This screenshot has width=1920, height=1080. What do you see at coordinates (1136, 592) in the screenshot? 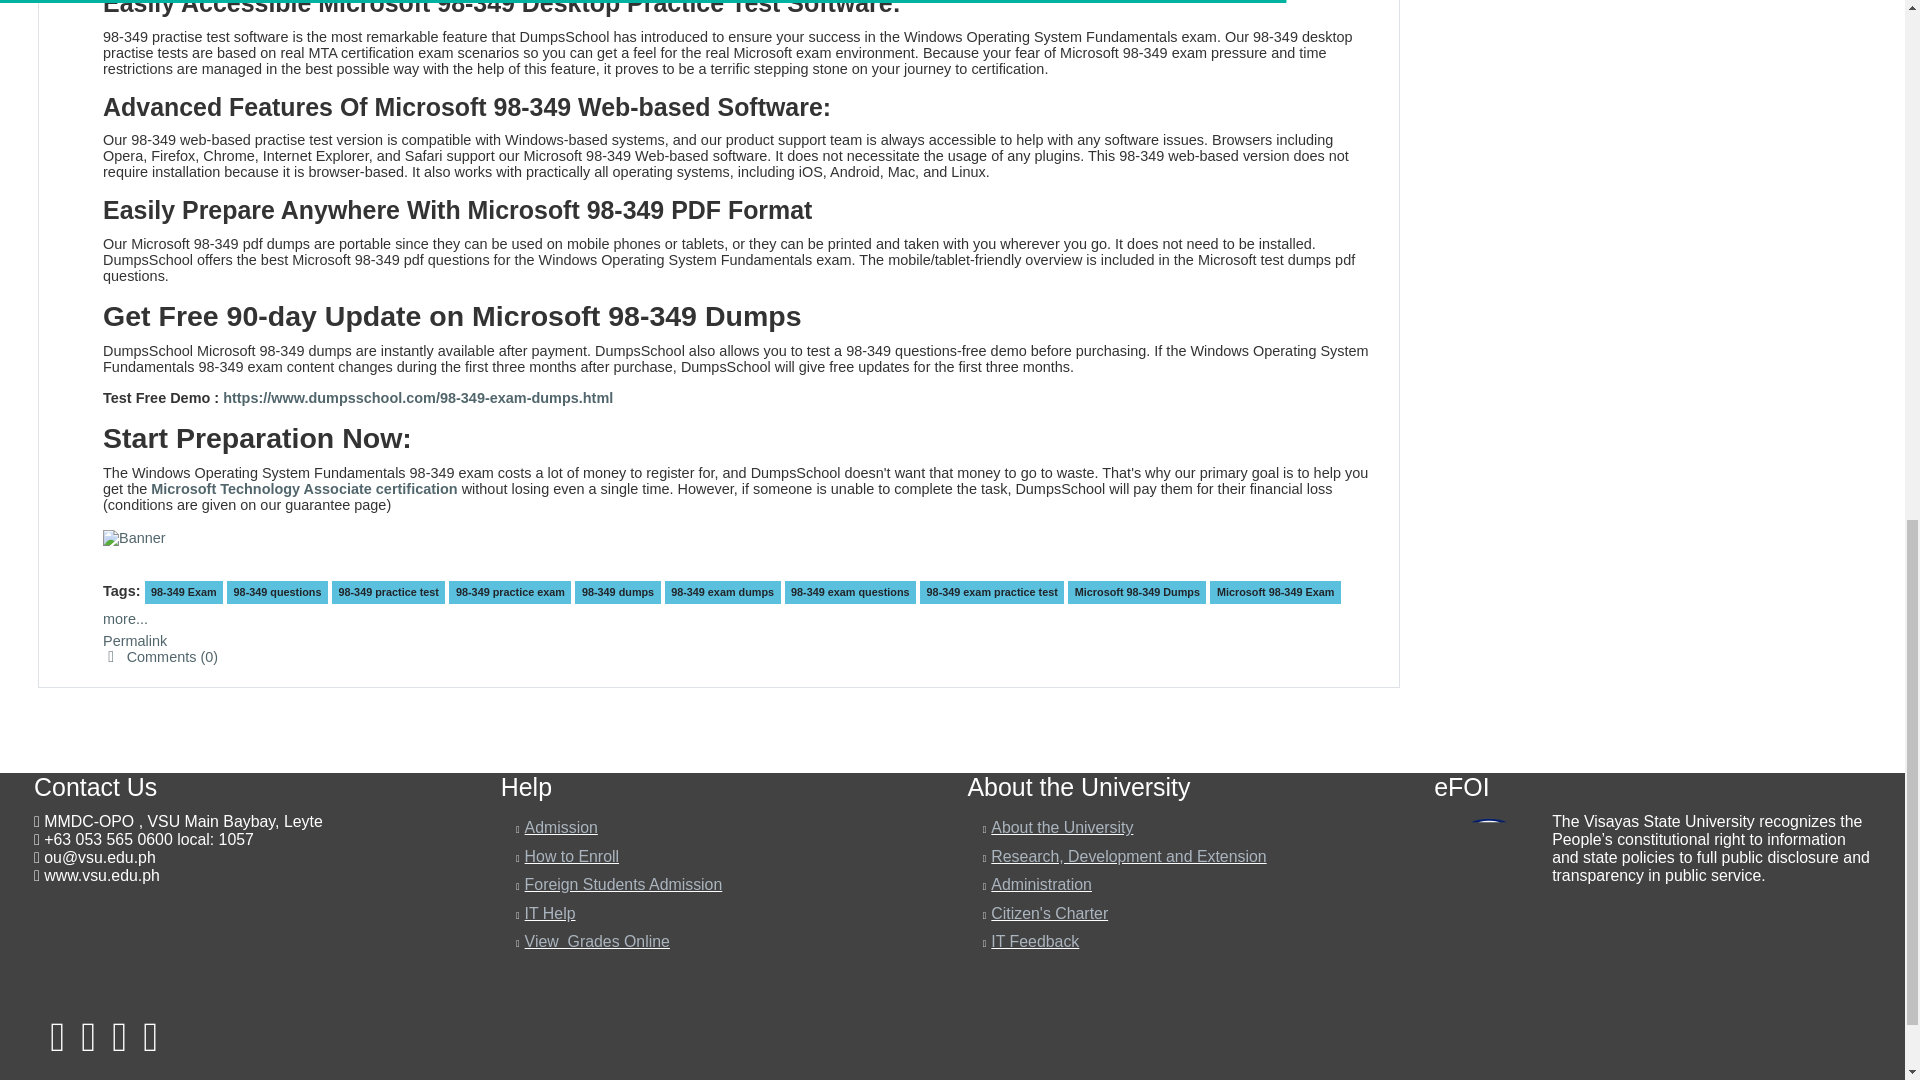
I see `Microsoft 98-349 Dumps` at bounding box center [1136, 592].